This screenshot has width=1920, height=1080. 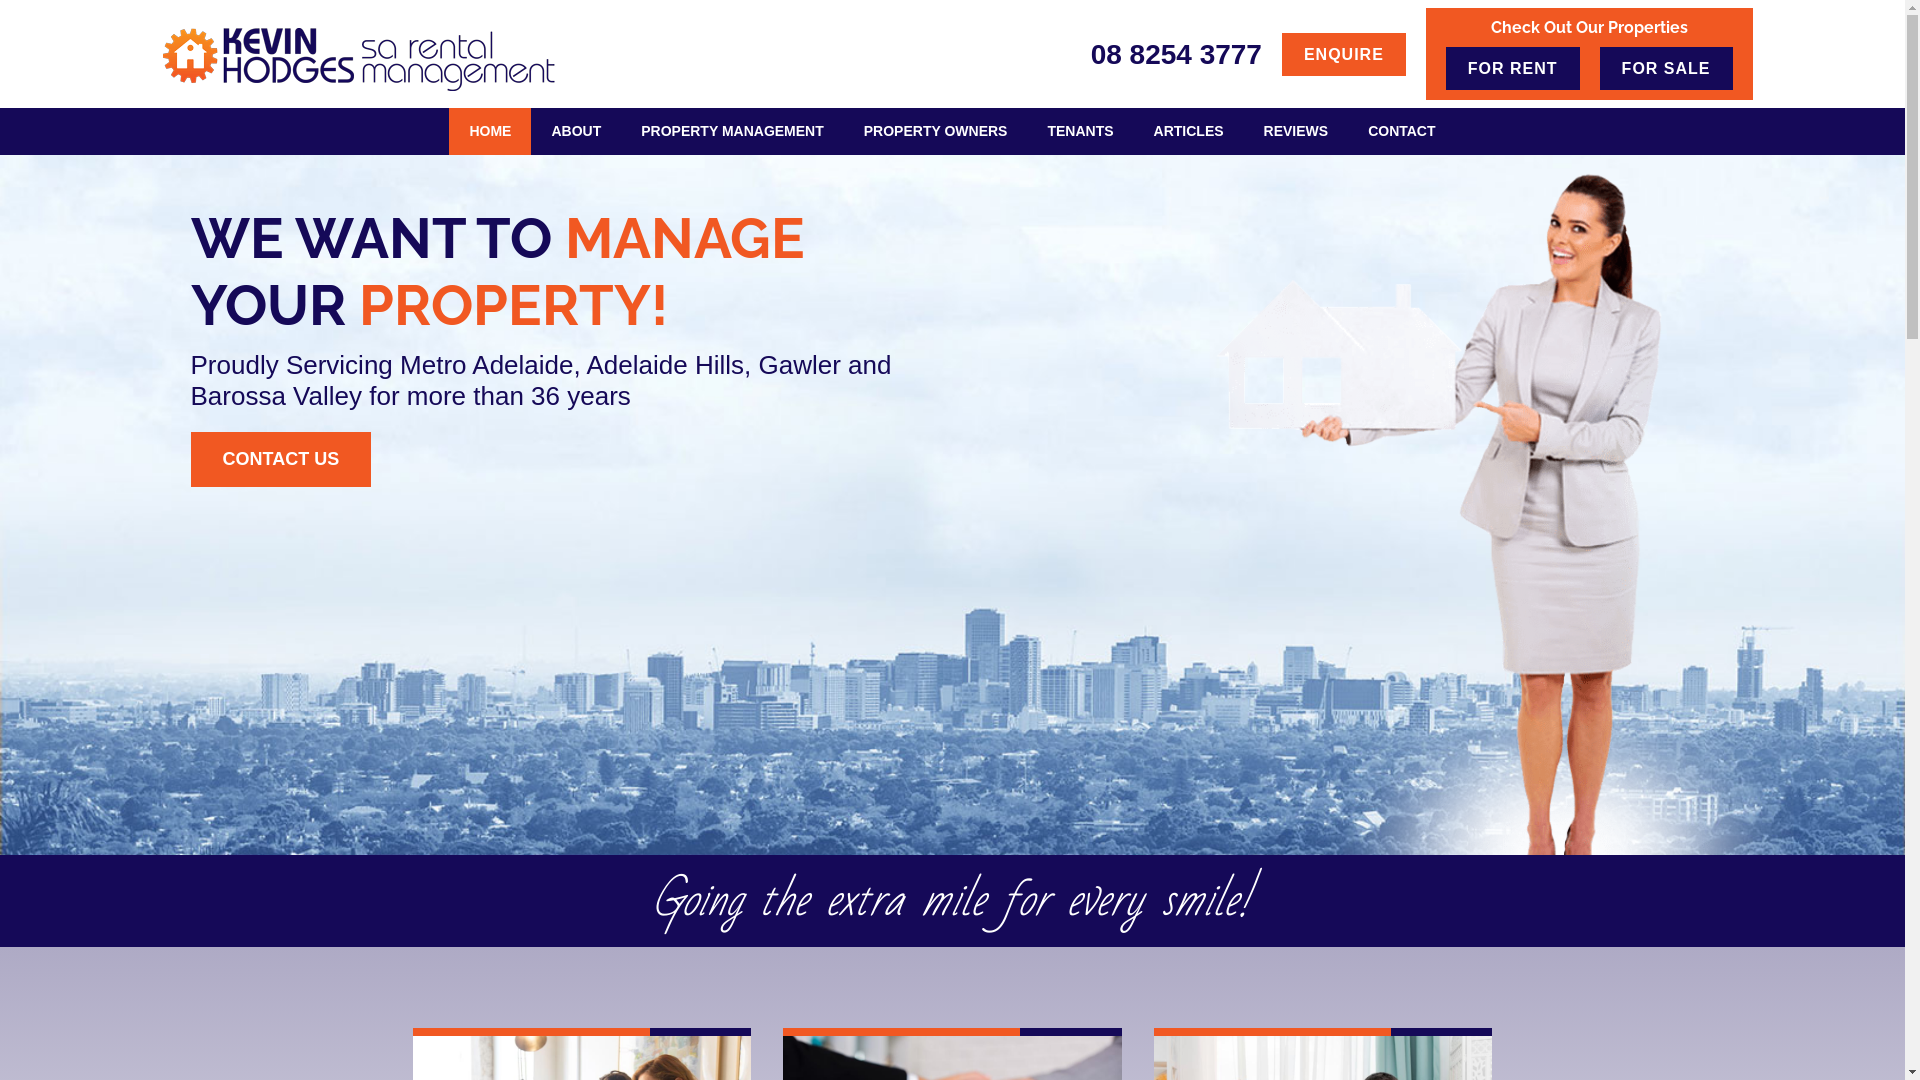 What do you see at coordinates (1402, 132) in the screenshot?
I see `CONTACT` at bounding box center [1402, 132].